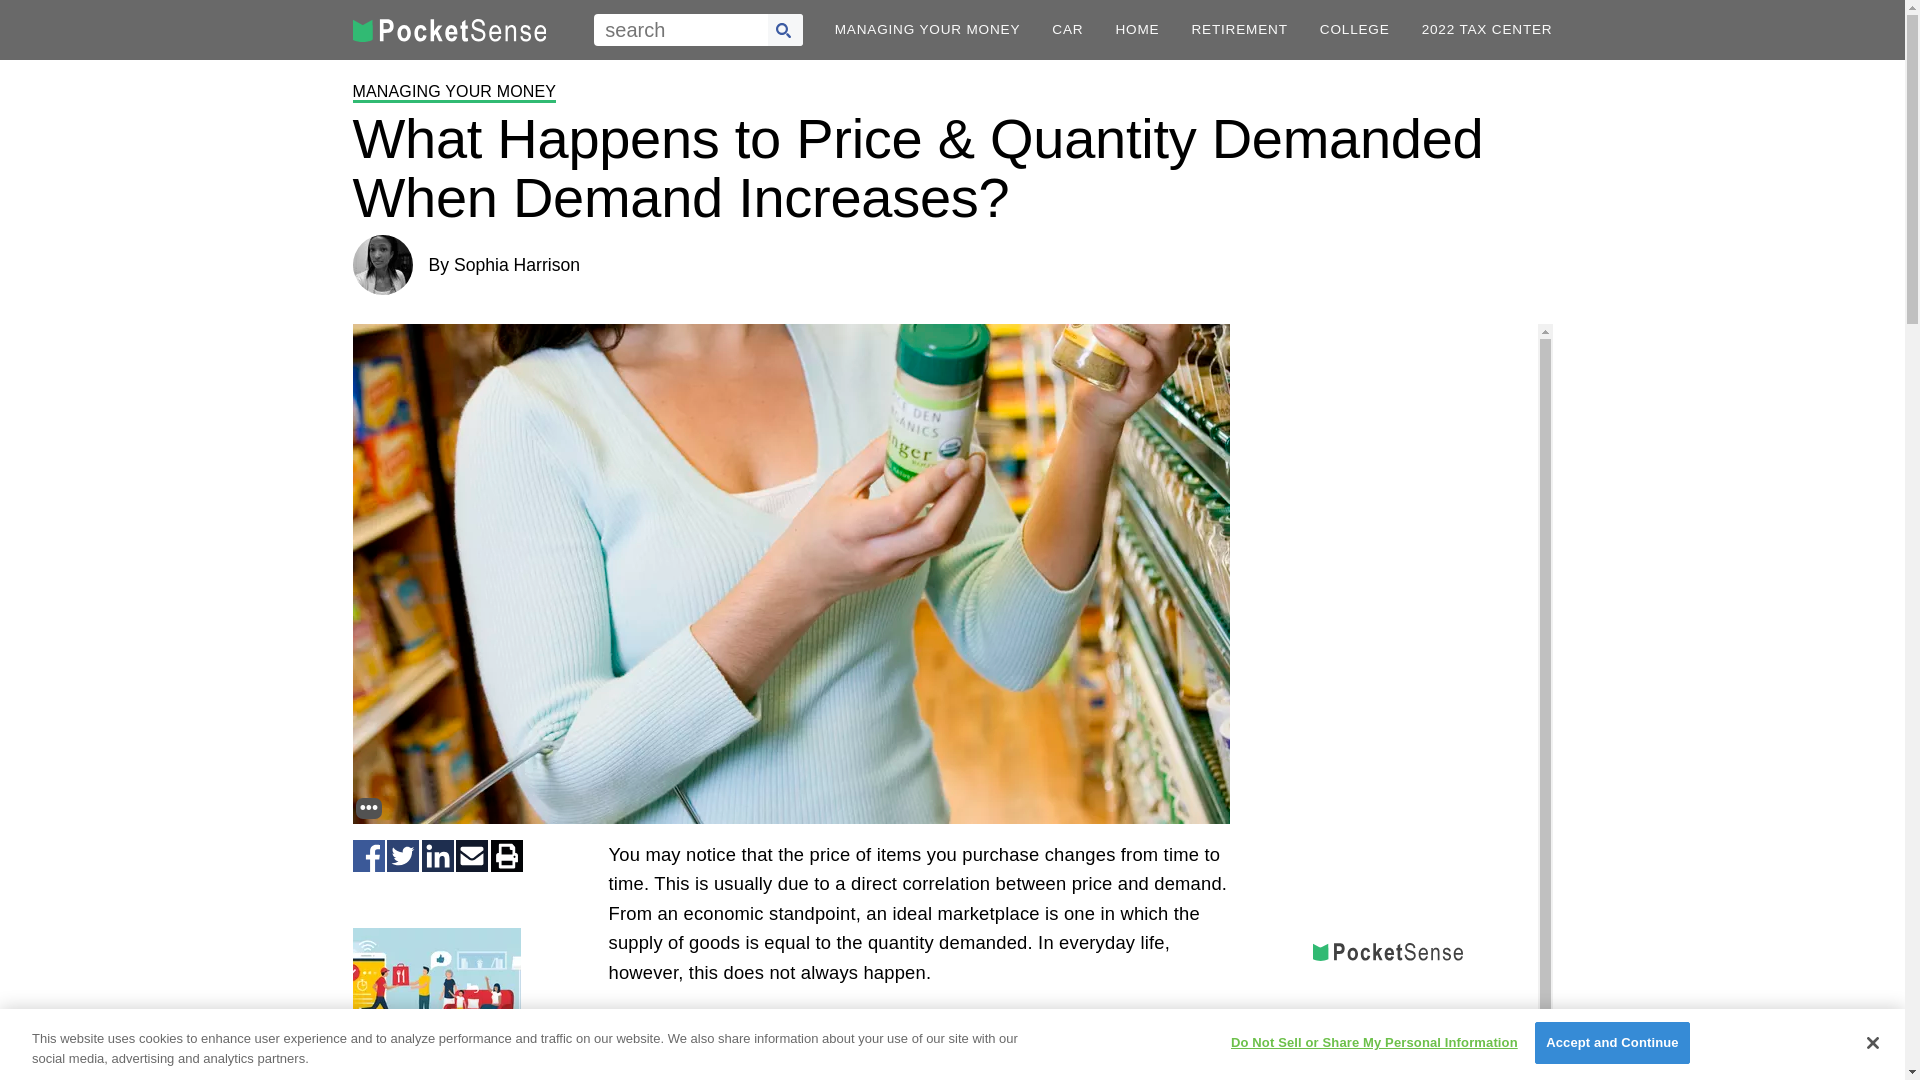 This screenshot has width=1920, height=1080. What do you see at coordinates (918, 1050) in the screenshot?
I see `3rd party ad content` at bounding box center [918, 1050].